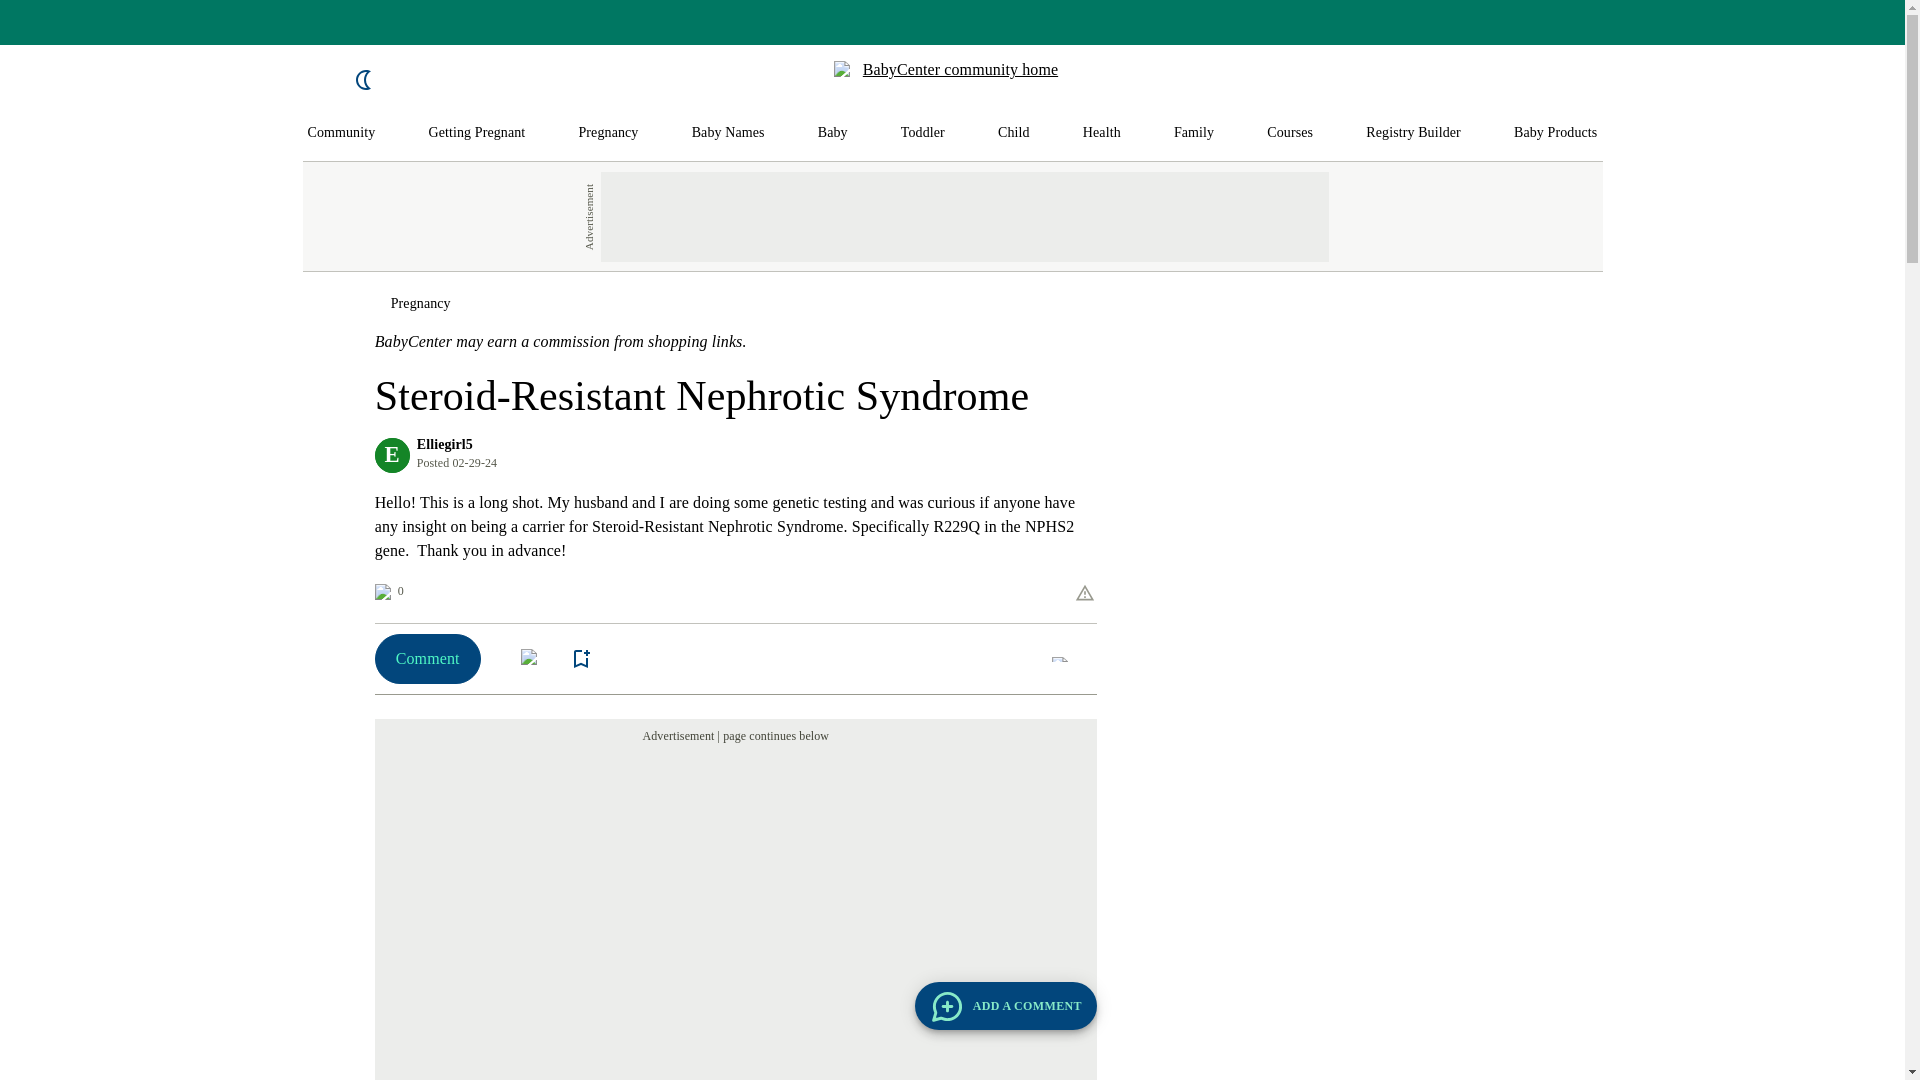 Image resolution: width=1920 pixels, height=1080 pixels. Describe the element at coordinates (1556, 133) in the screenshot. I see `Baby Products` at that location.